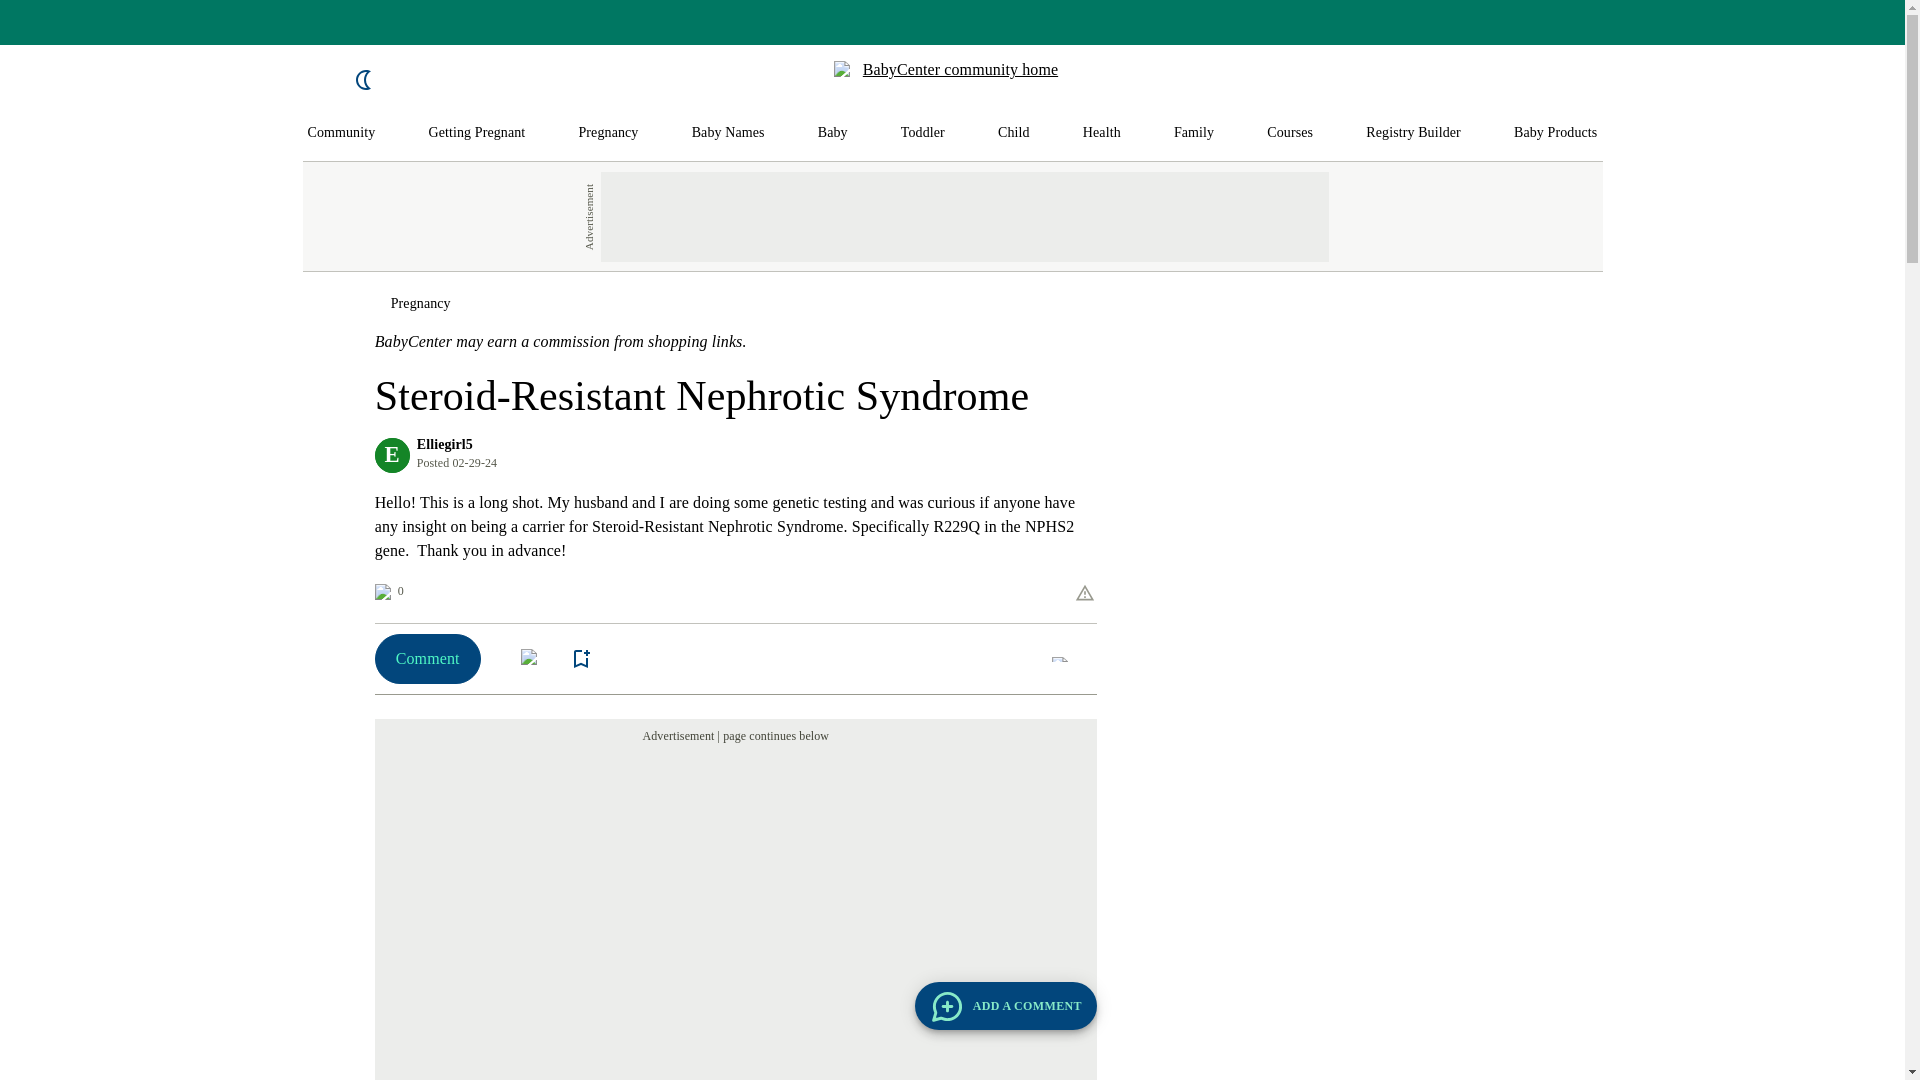 Image resolution: width=1920 pixels, height=1080 pixels. Describe the element at coordinates (1556, 133) in the screenshot. I see `Baby Products` at that location.